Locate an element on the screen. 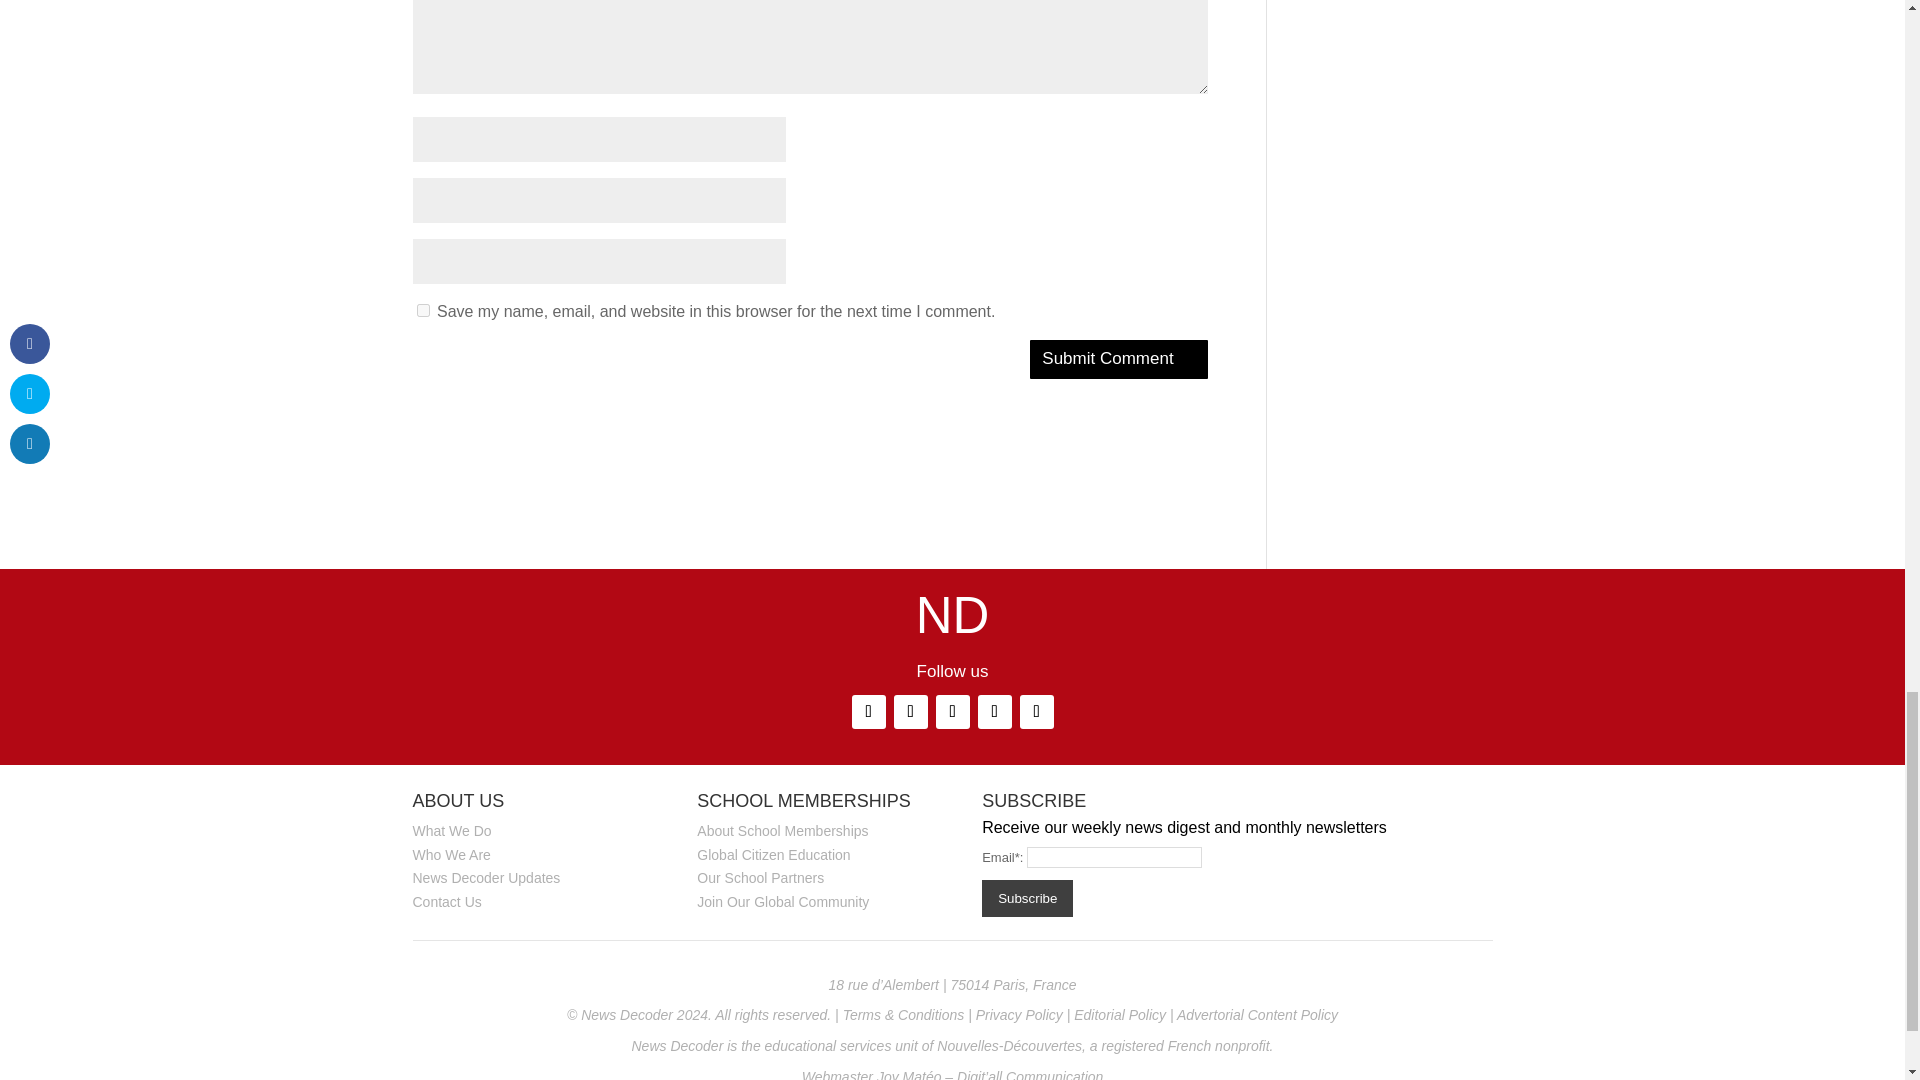 The image size is (1920, 1080). Follow on Facebook is located at coordinates (952, 712).